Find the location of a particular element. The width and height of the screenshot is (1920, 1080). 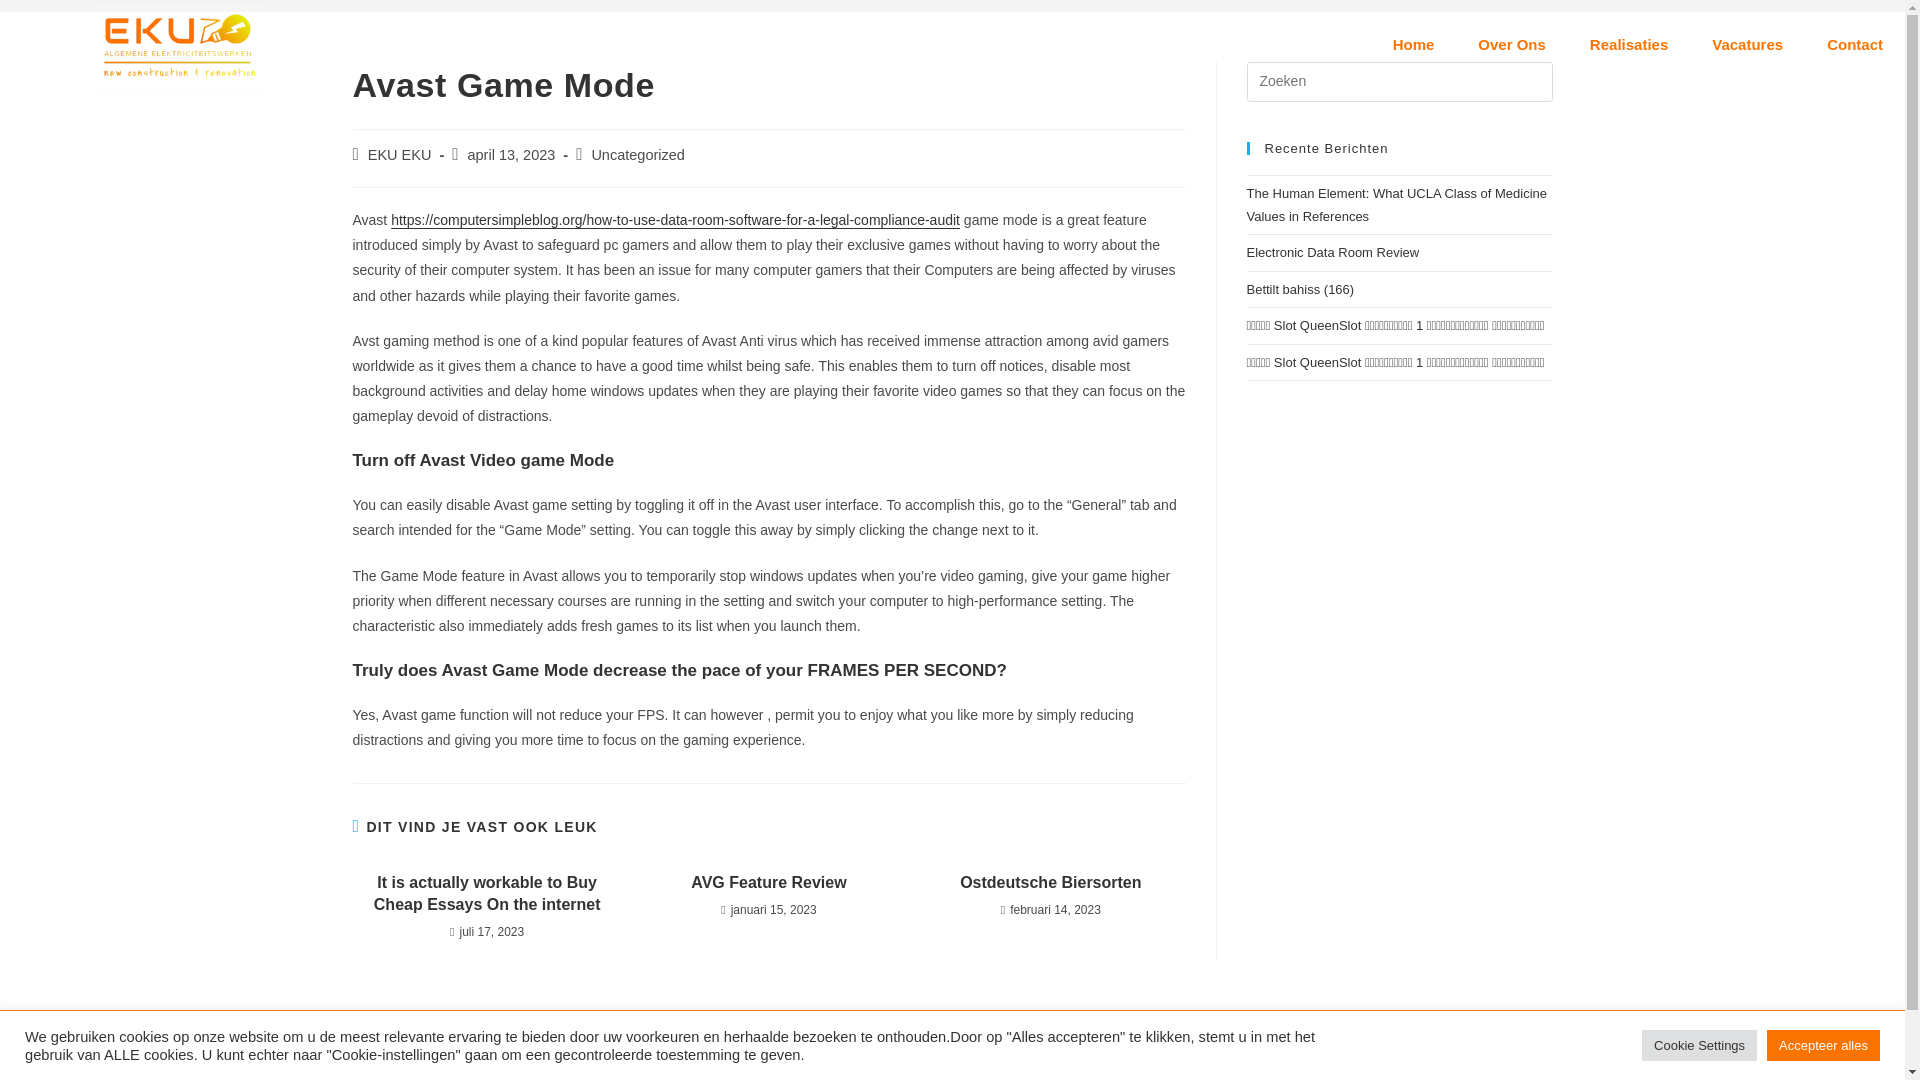

Realisaties is located at coordinates (1628, 44).